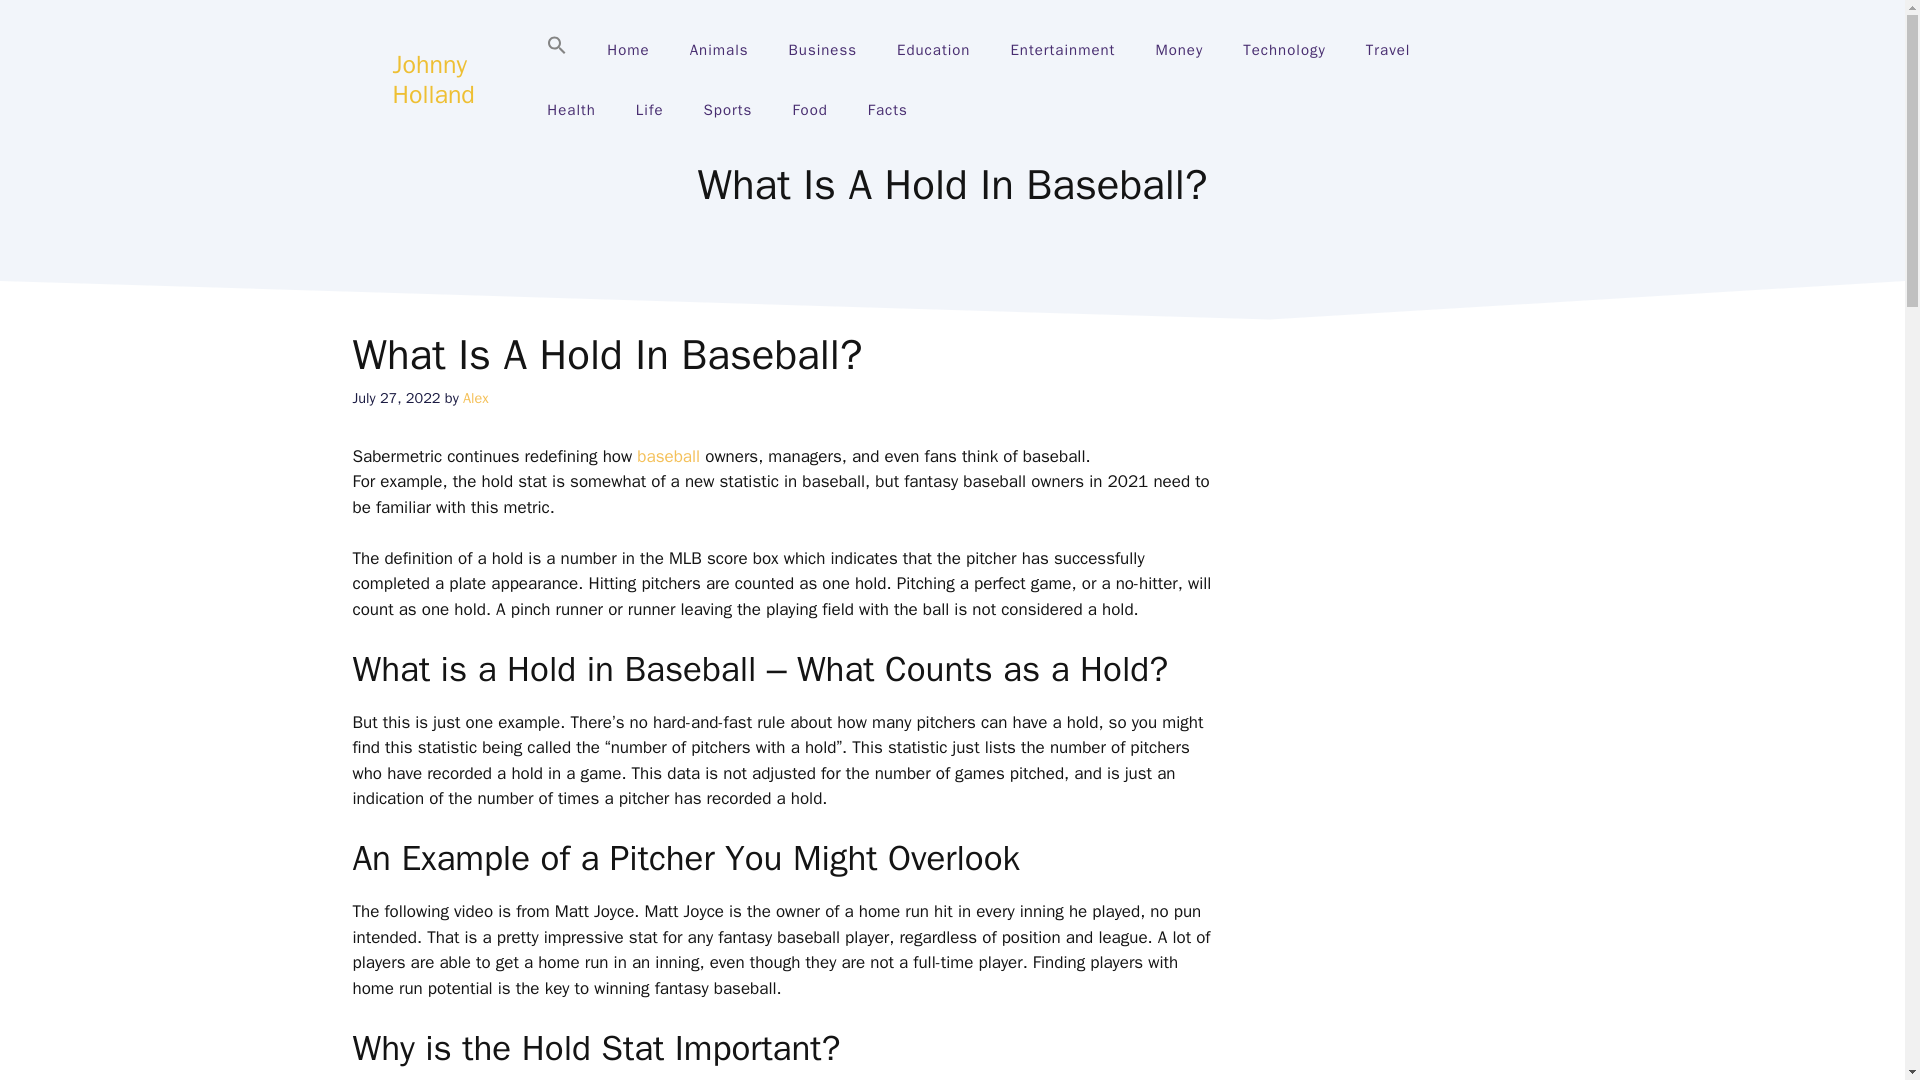 This screenshot has width=1920, height=1080. I want to click on Travel, so click(1388, 50).